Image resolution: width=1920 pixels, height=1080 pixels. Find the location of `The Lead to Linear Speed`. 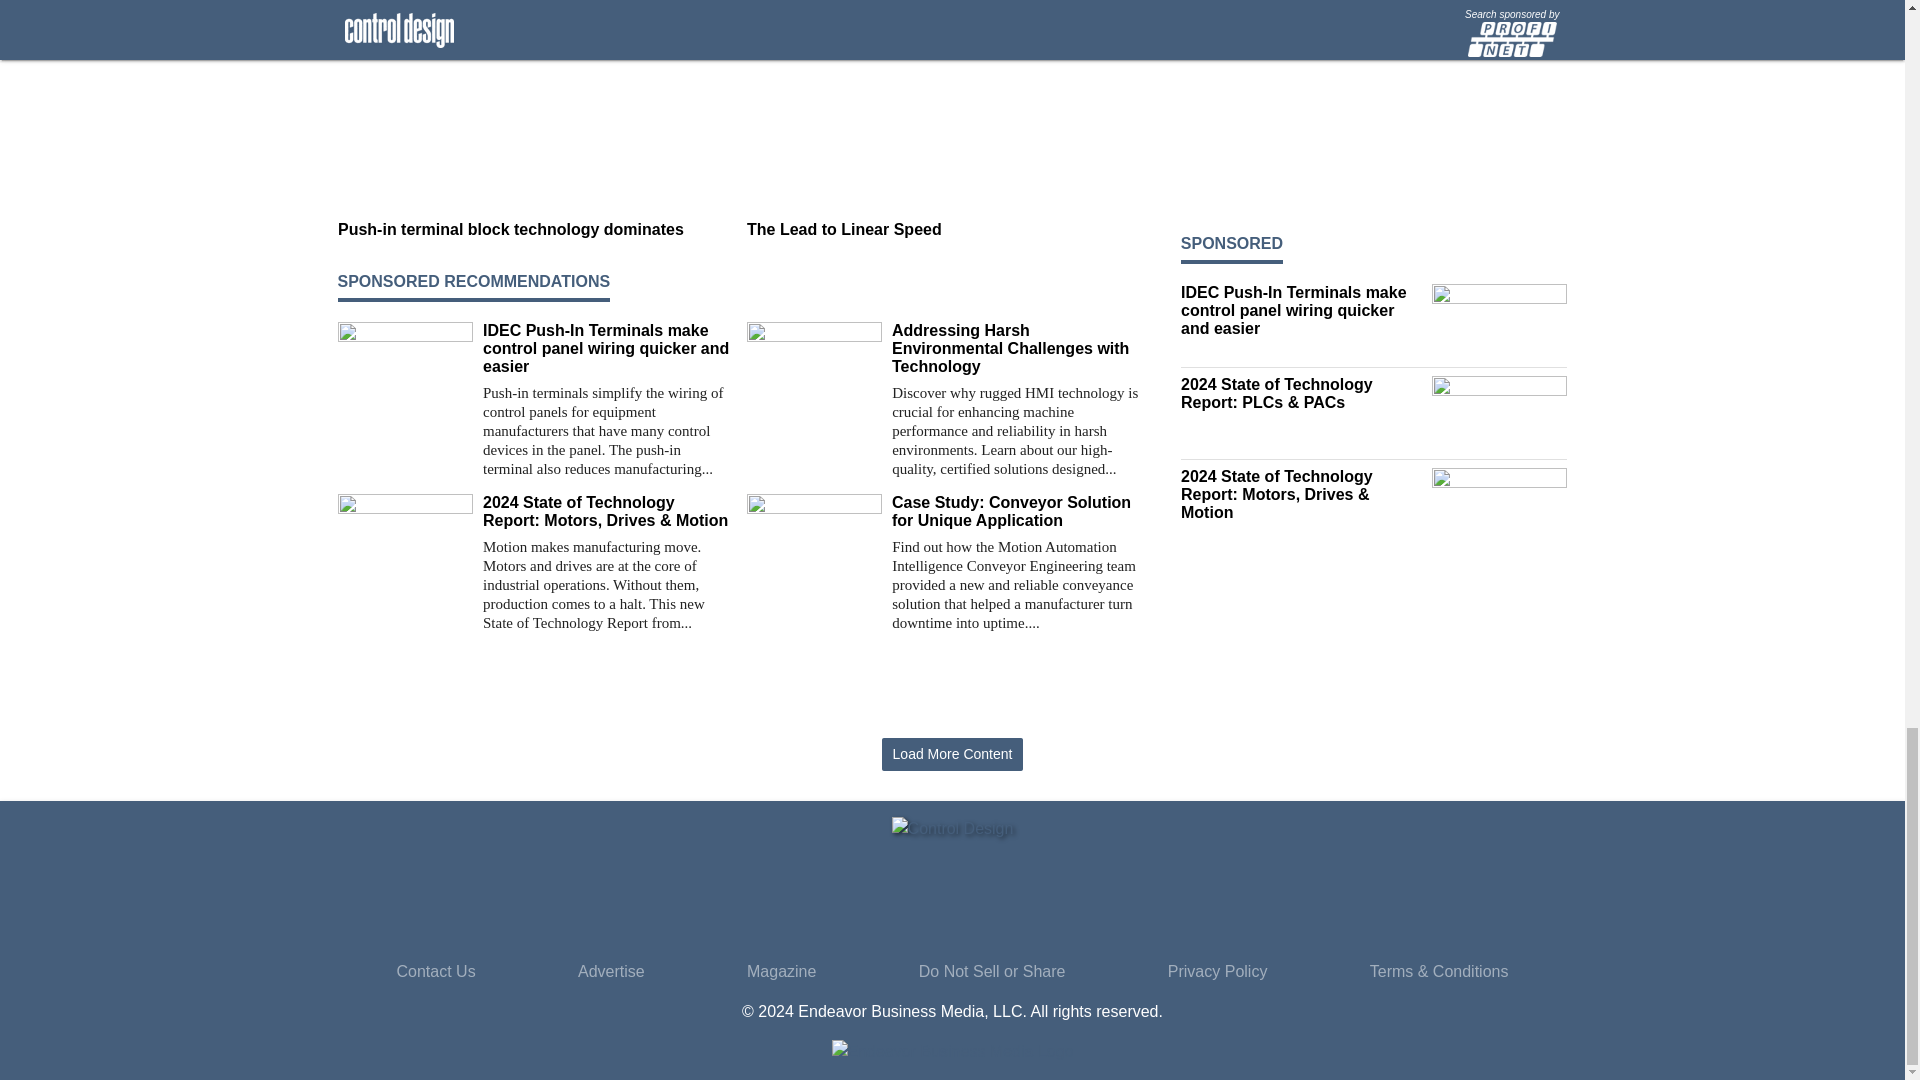

The Lead to Linear Speed is located at coordinates (943, 230).